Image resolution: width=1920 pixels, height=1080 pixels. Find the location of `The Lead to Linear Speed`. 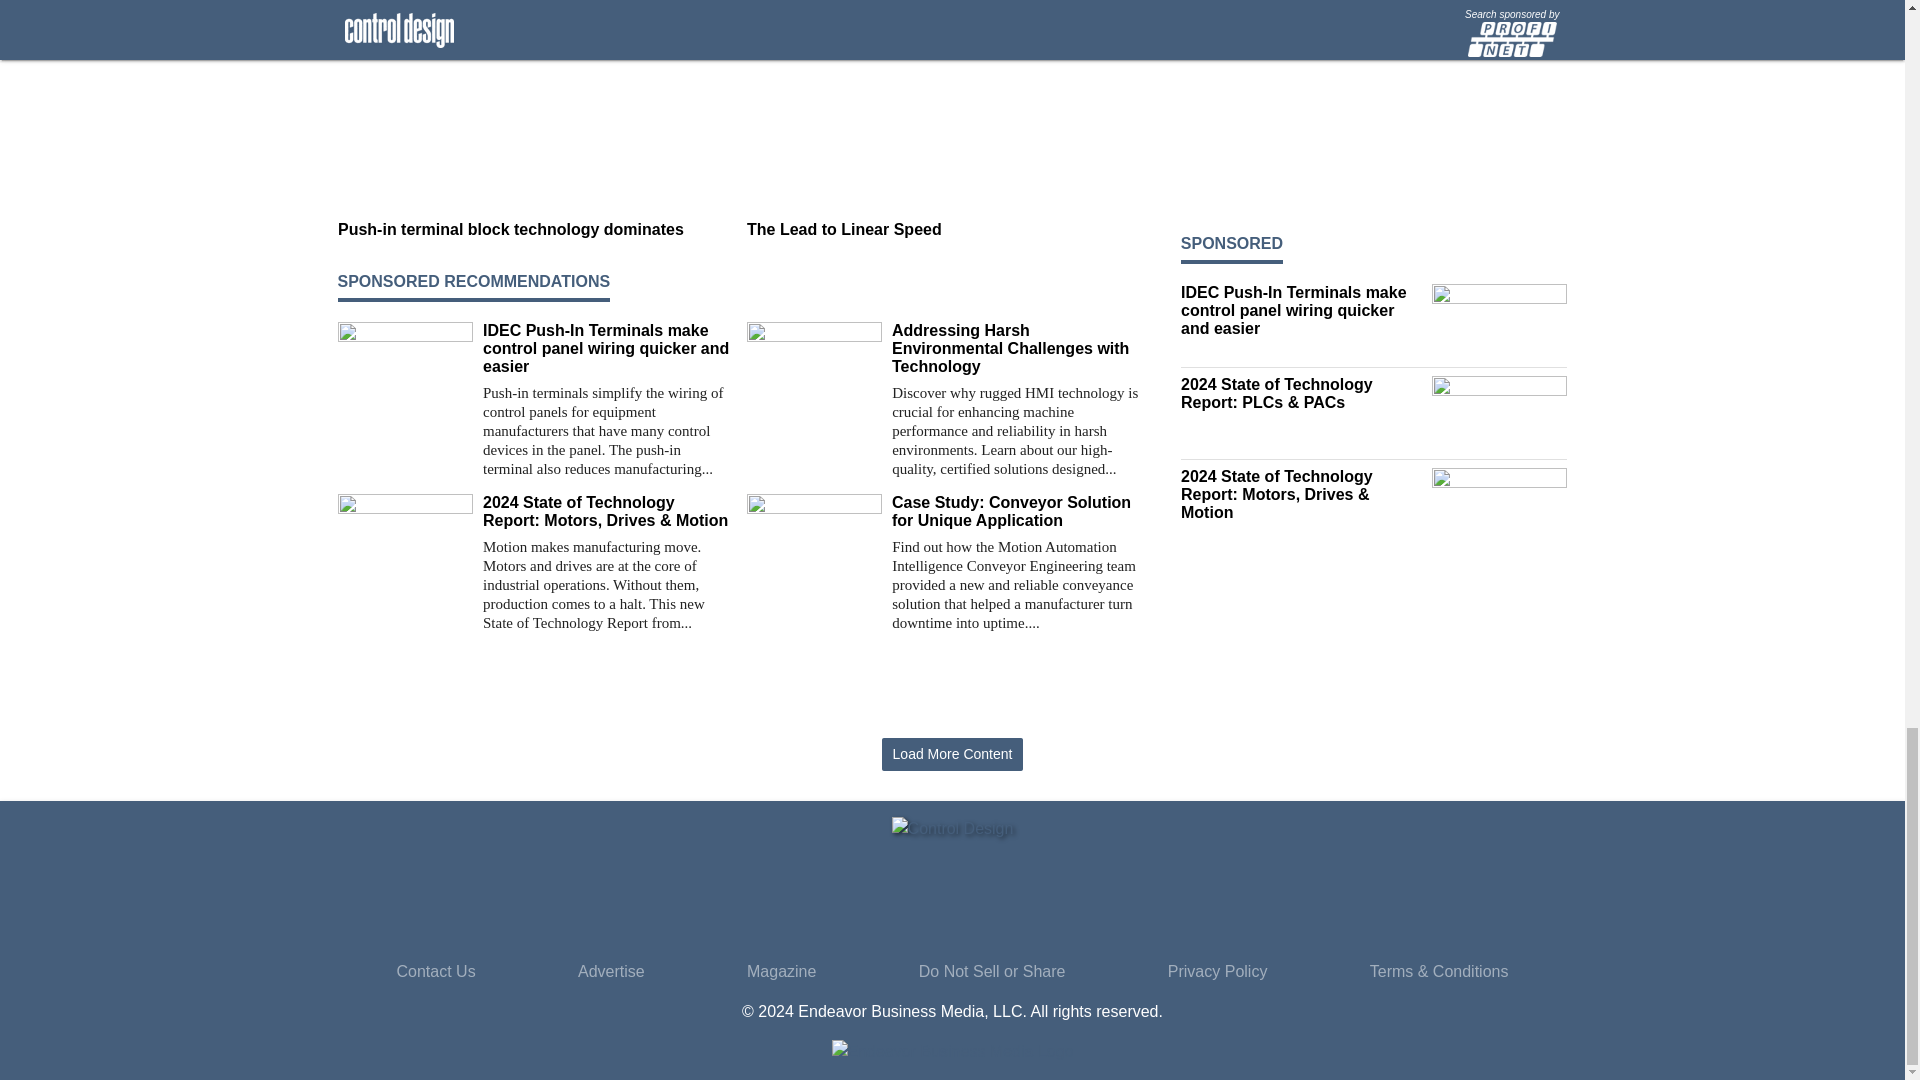

The Lead to Linear Speed is located at coordinates (943, 230).